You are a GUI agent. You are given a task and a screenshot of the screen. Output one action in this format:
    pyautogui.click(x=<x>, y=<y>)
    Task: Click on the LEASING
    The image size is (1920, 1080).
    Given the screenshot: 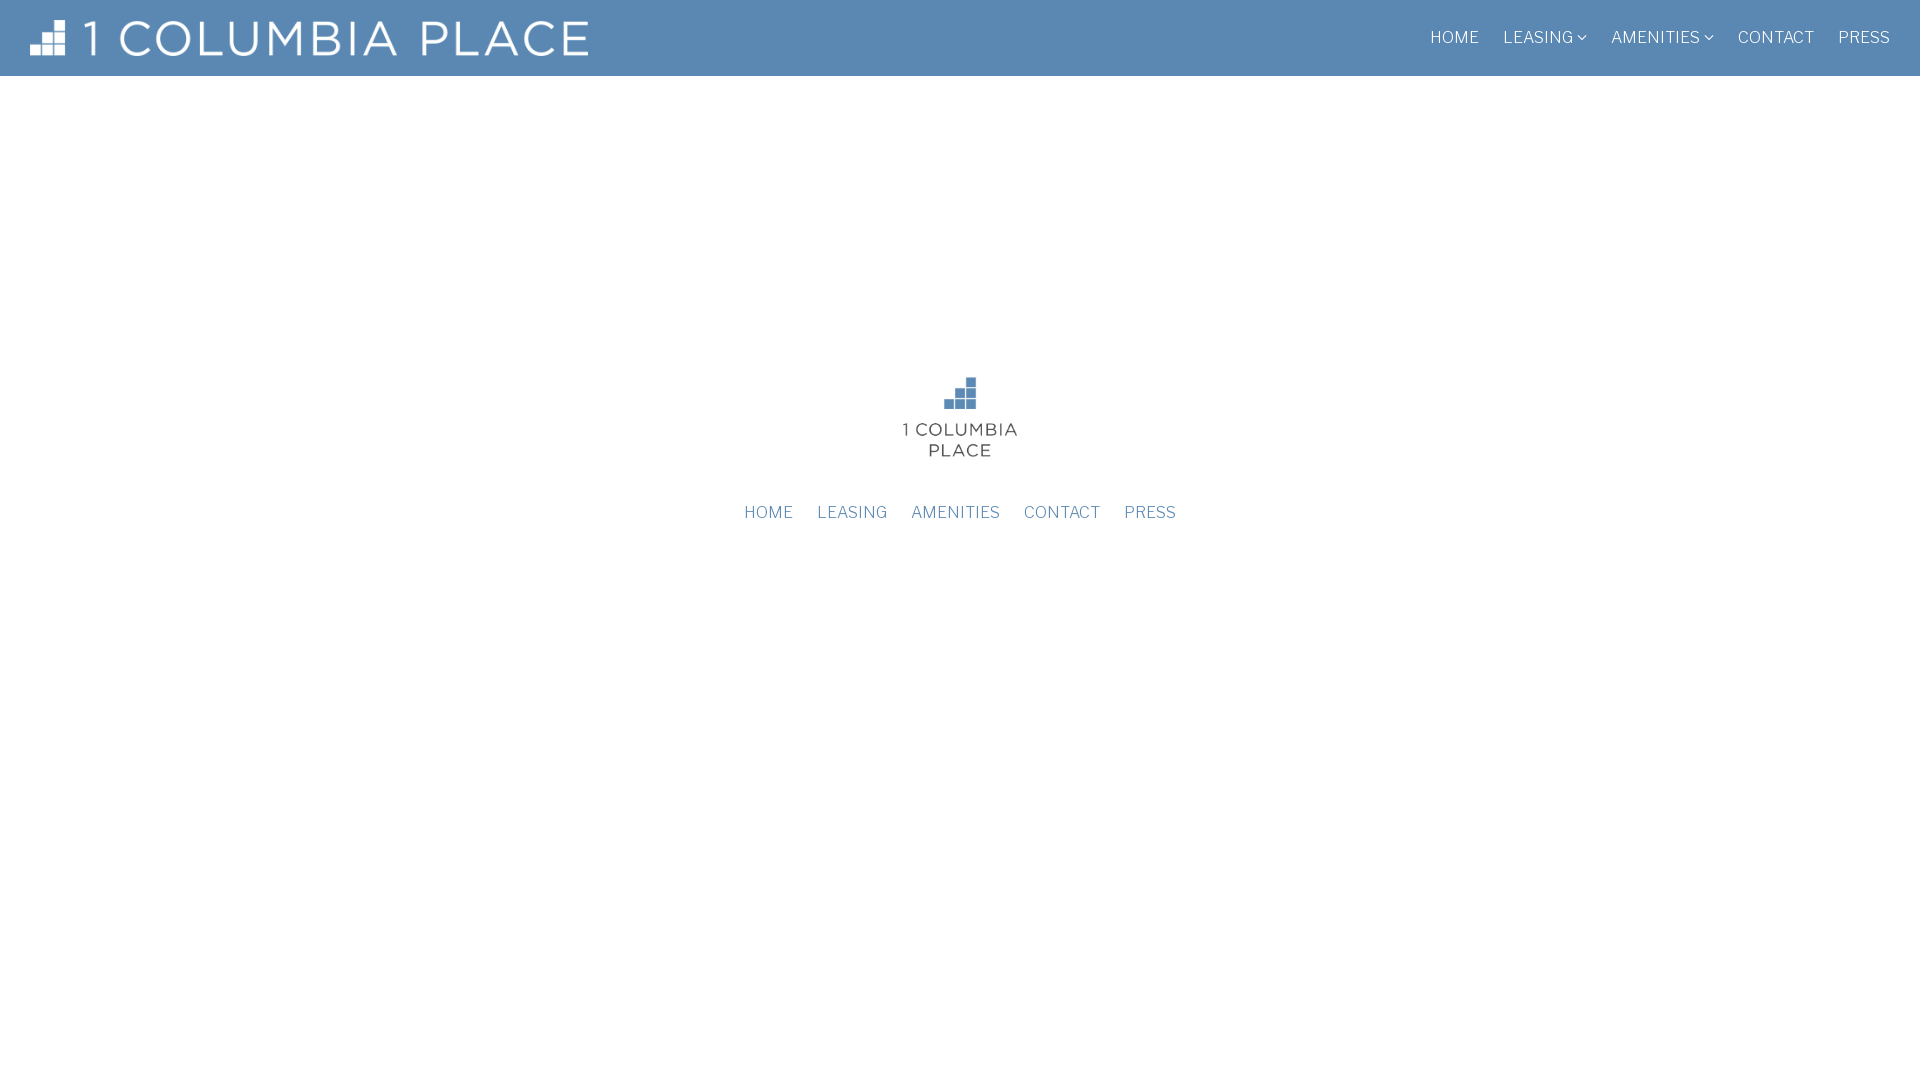 What is the action you would take?
    pyautogui.click(x=1538, y=38)
    